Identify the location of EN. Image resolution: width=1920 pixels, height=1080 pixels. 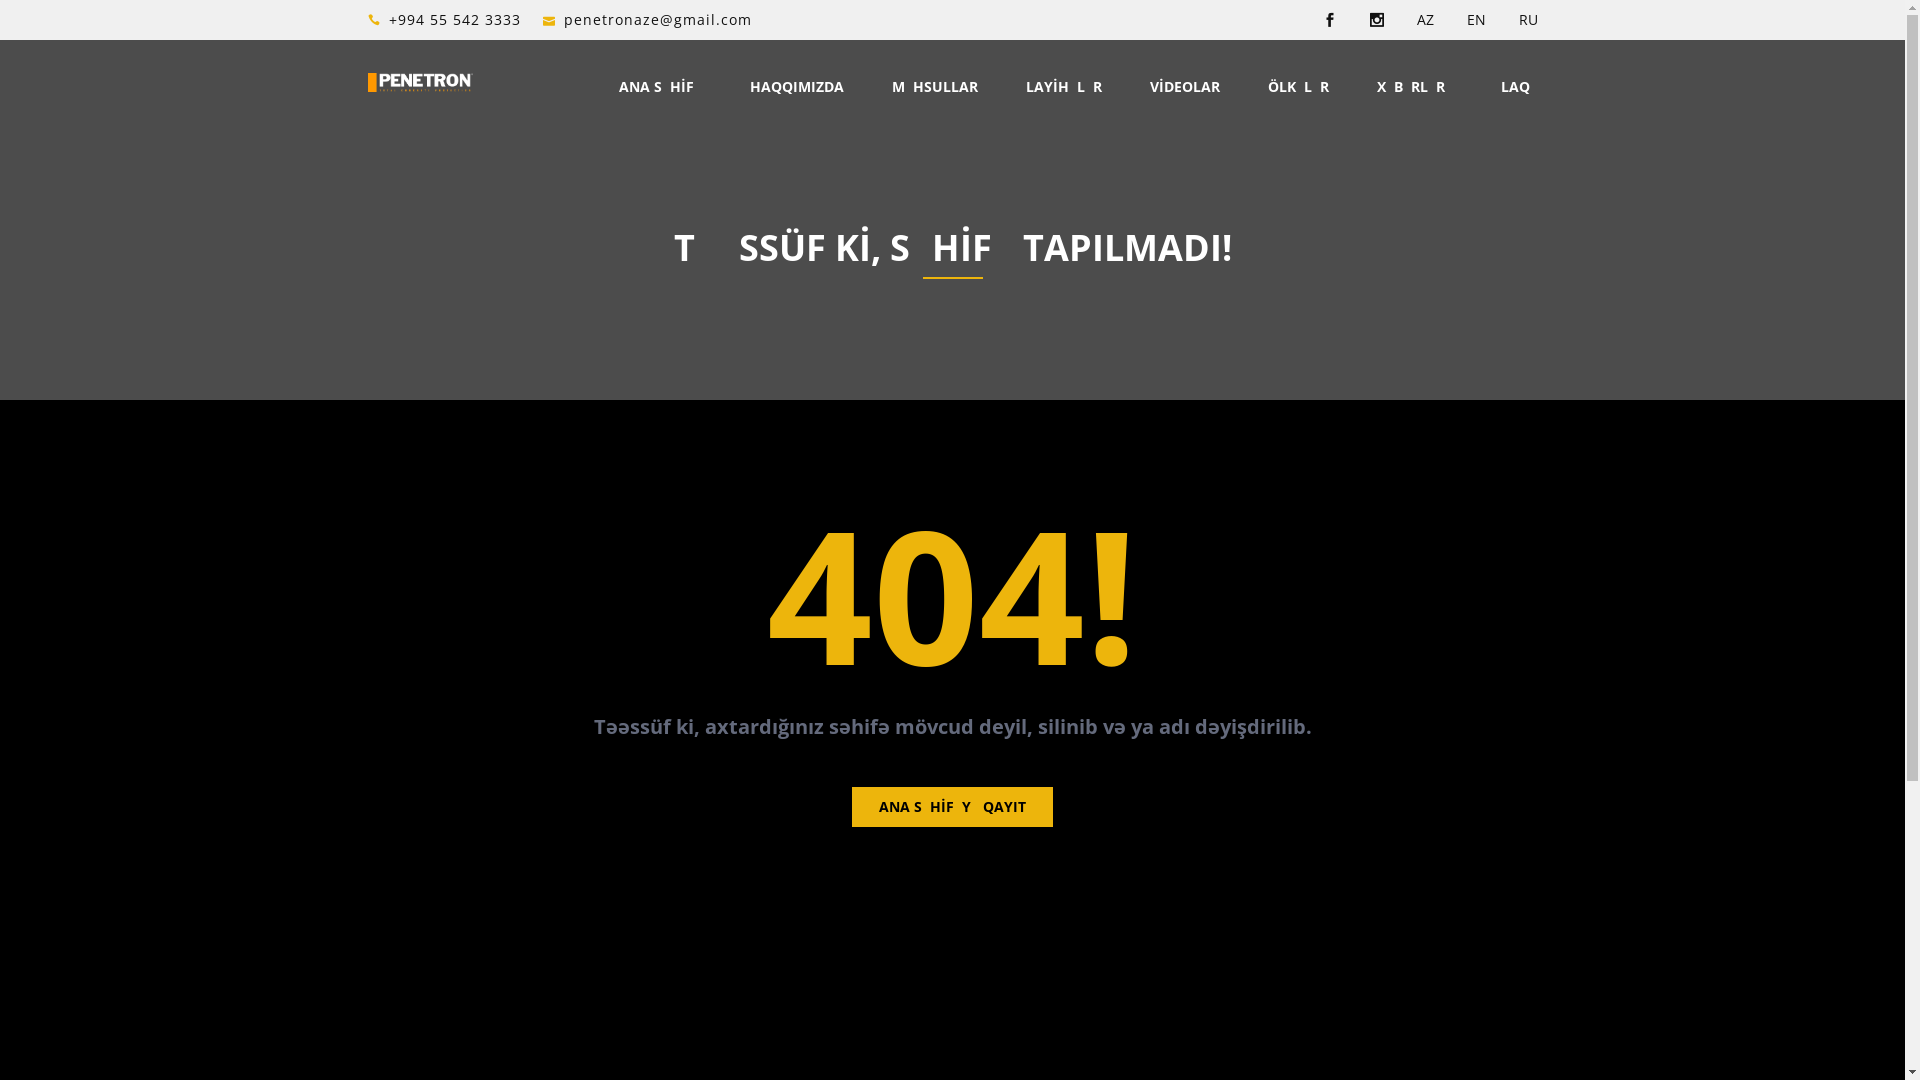
(1476, 20).